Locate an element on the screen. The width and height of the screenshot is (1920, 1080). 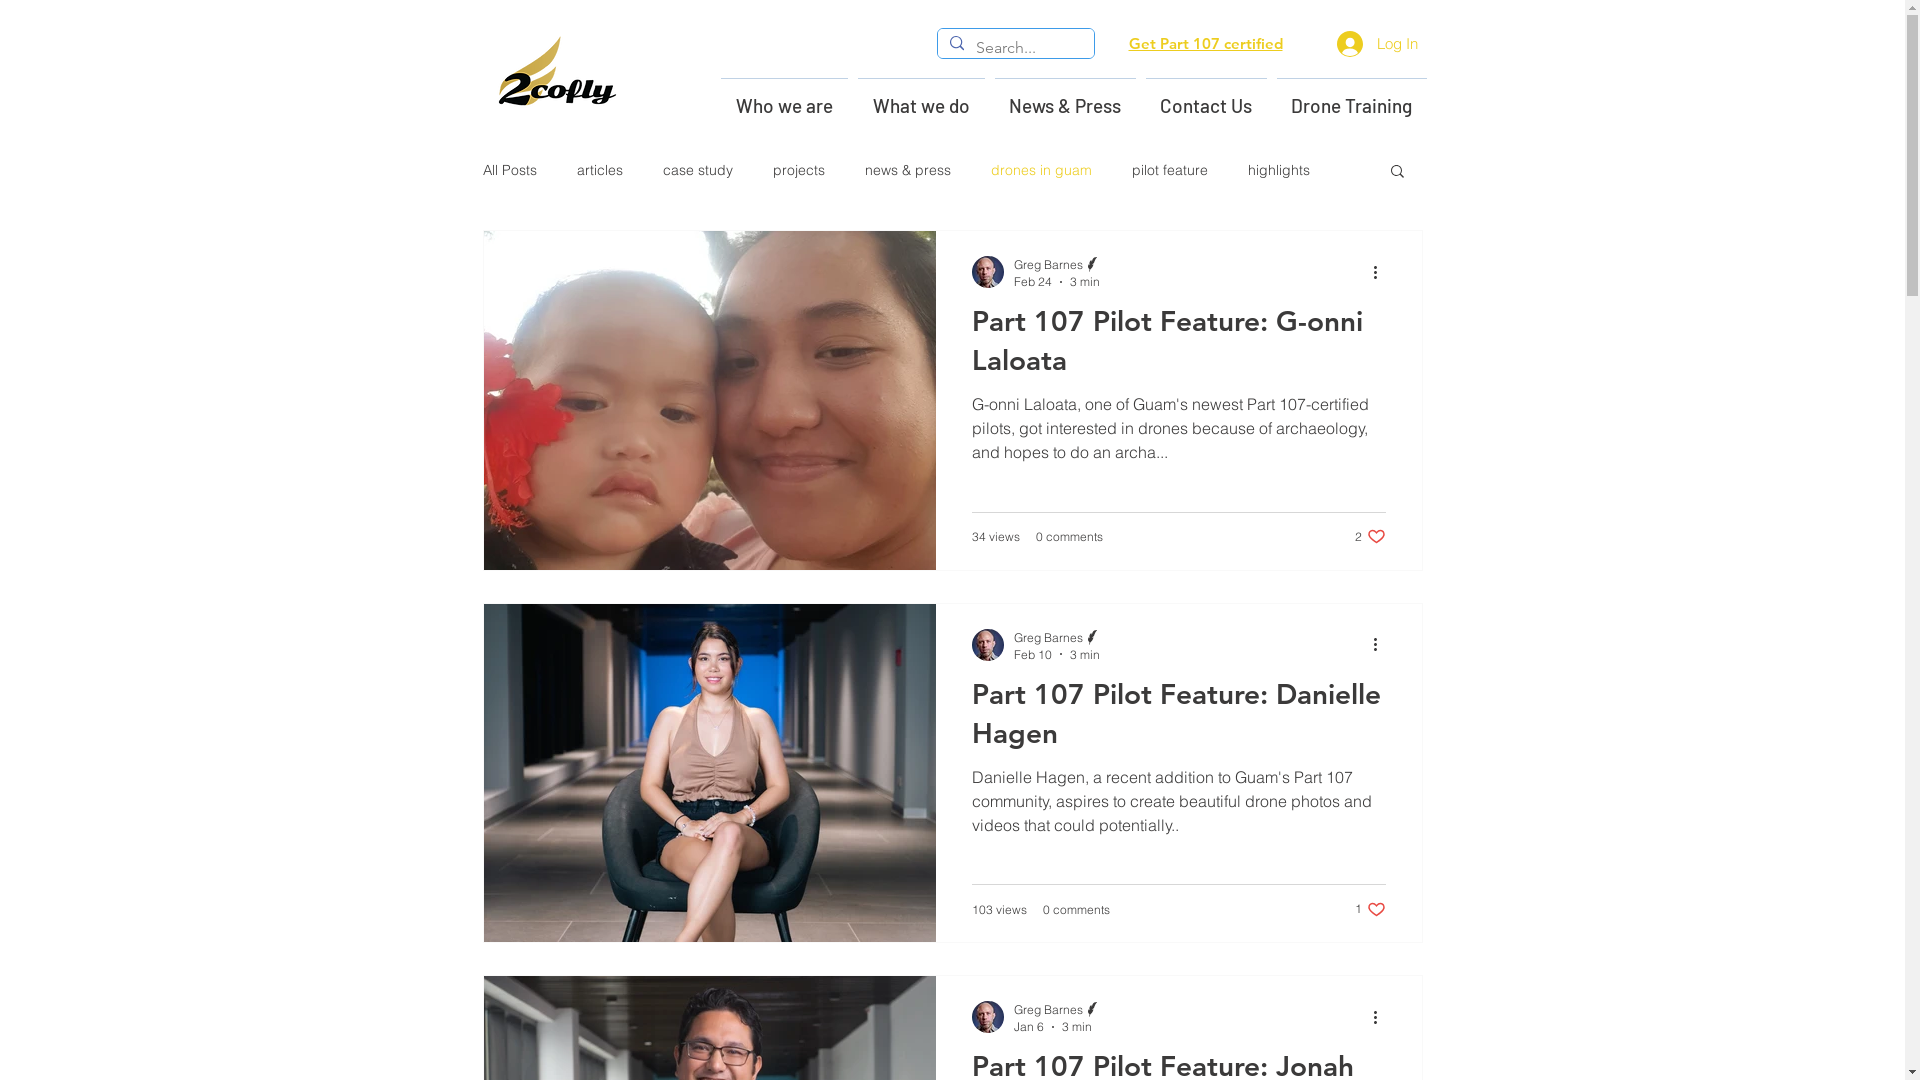
Part 107 Pilot Feature: Danielle Hagen is located at coordinates (1179, 720).